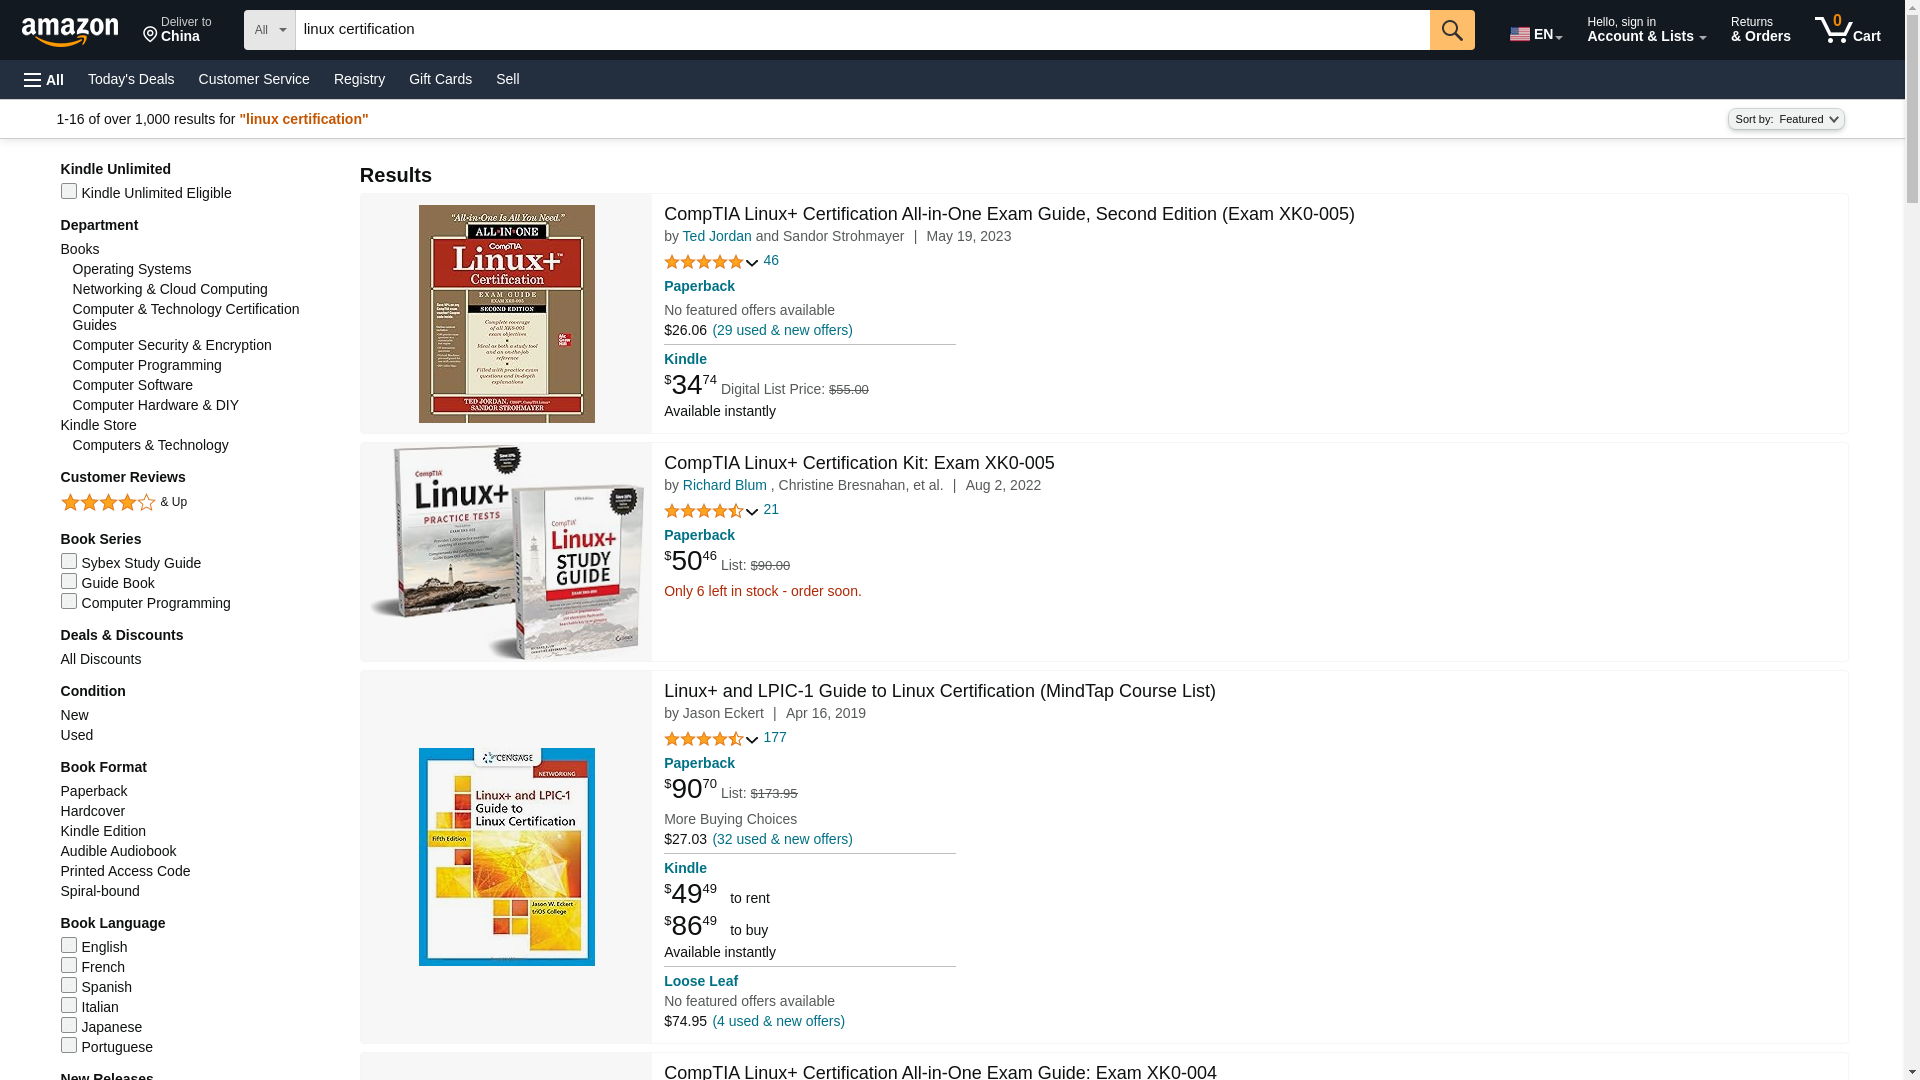 This screenshot has height=1080, width=1920. Describe the element at coordinates (862, 29) in the screenshot. I see `Sell` at that location.